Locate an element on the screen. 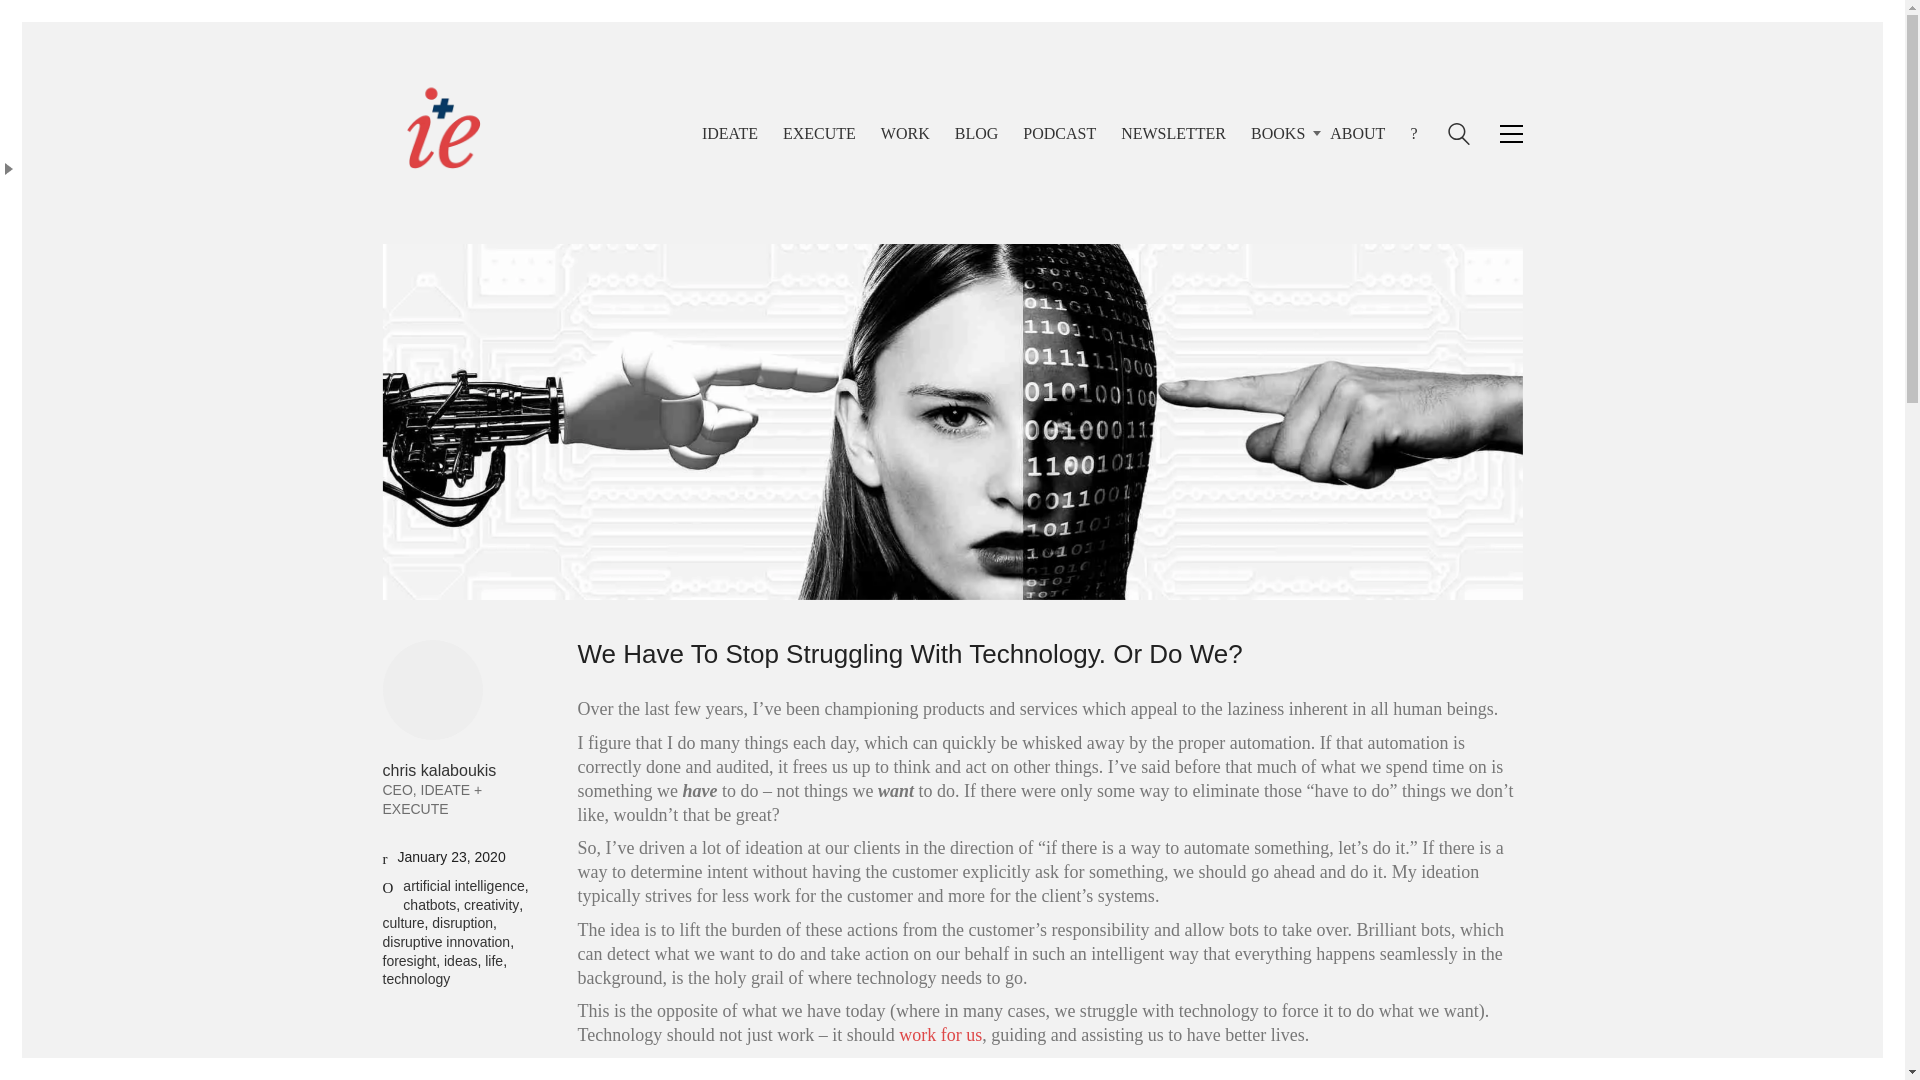  IDEATE is located at coordinates (730, 133).